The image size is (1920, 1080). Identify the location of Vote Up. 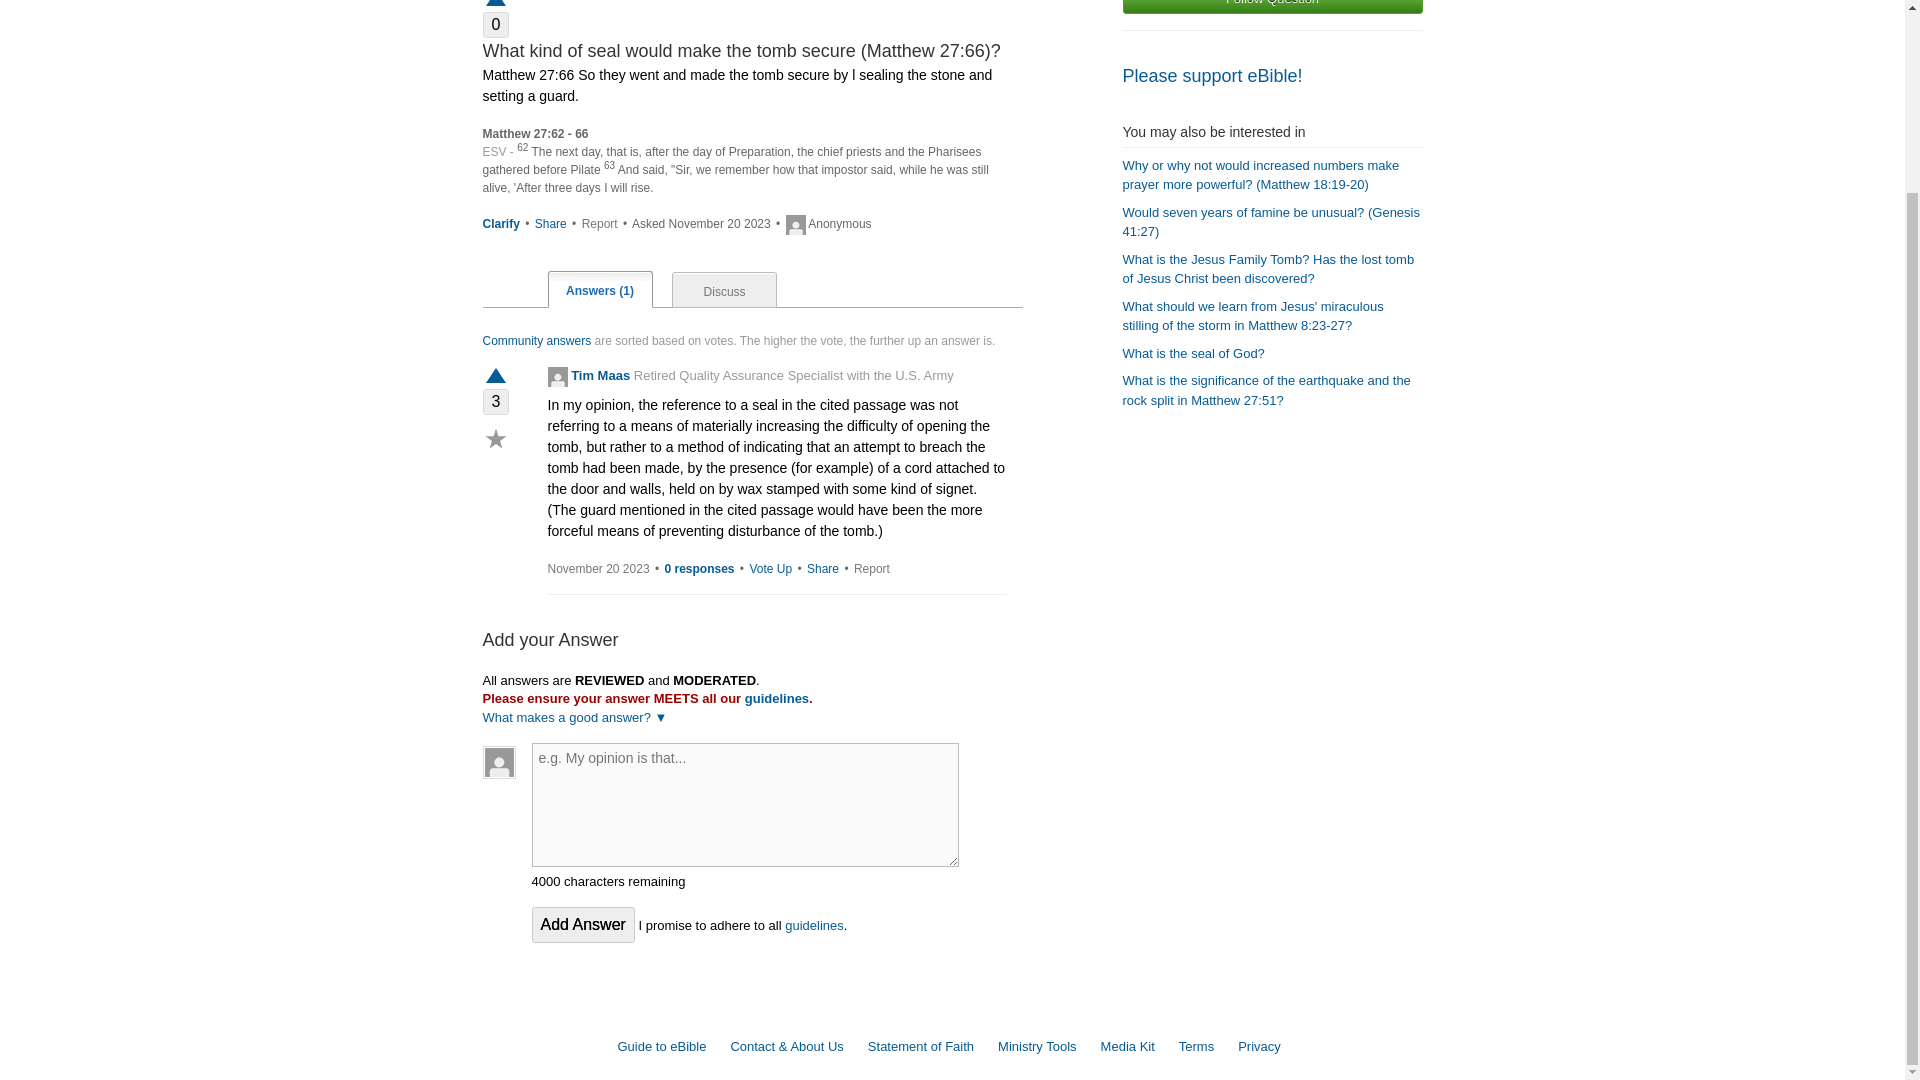
(495, 377).